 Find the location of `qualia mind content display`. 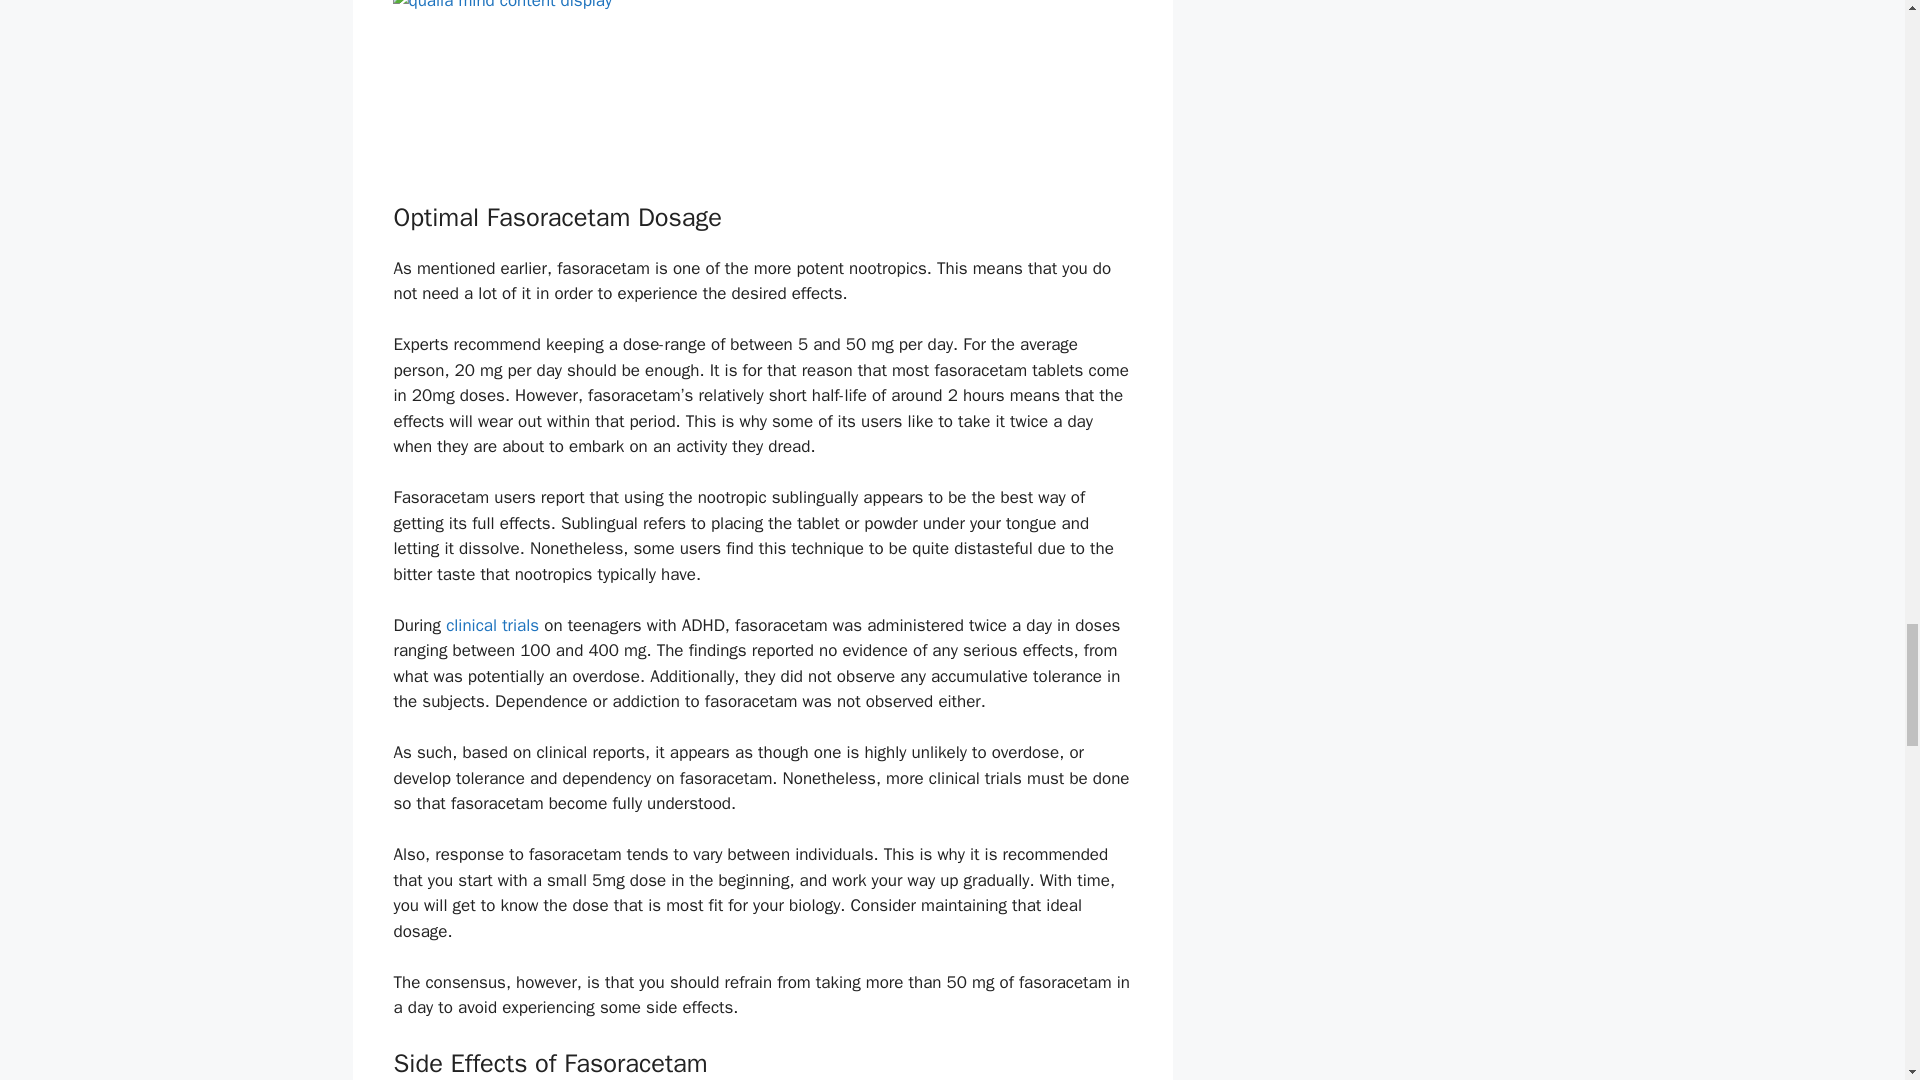

qualia mind content display is located at coordinates (762, 90).